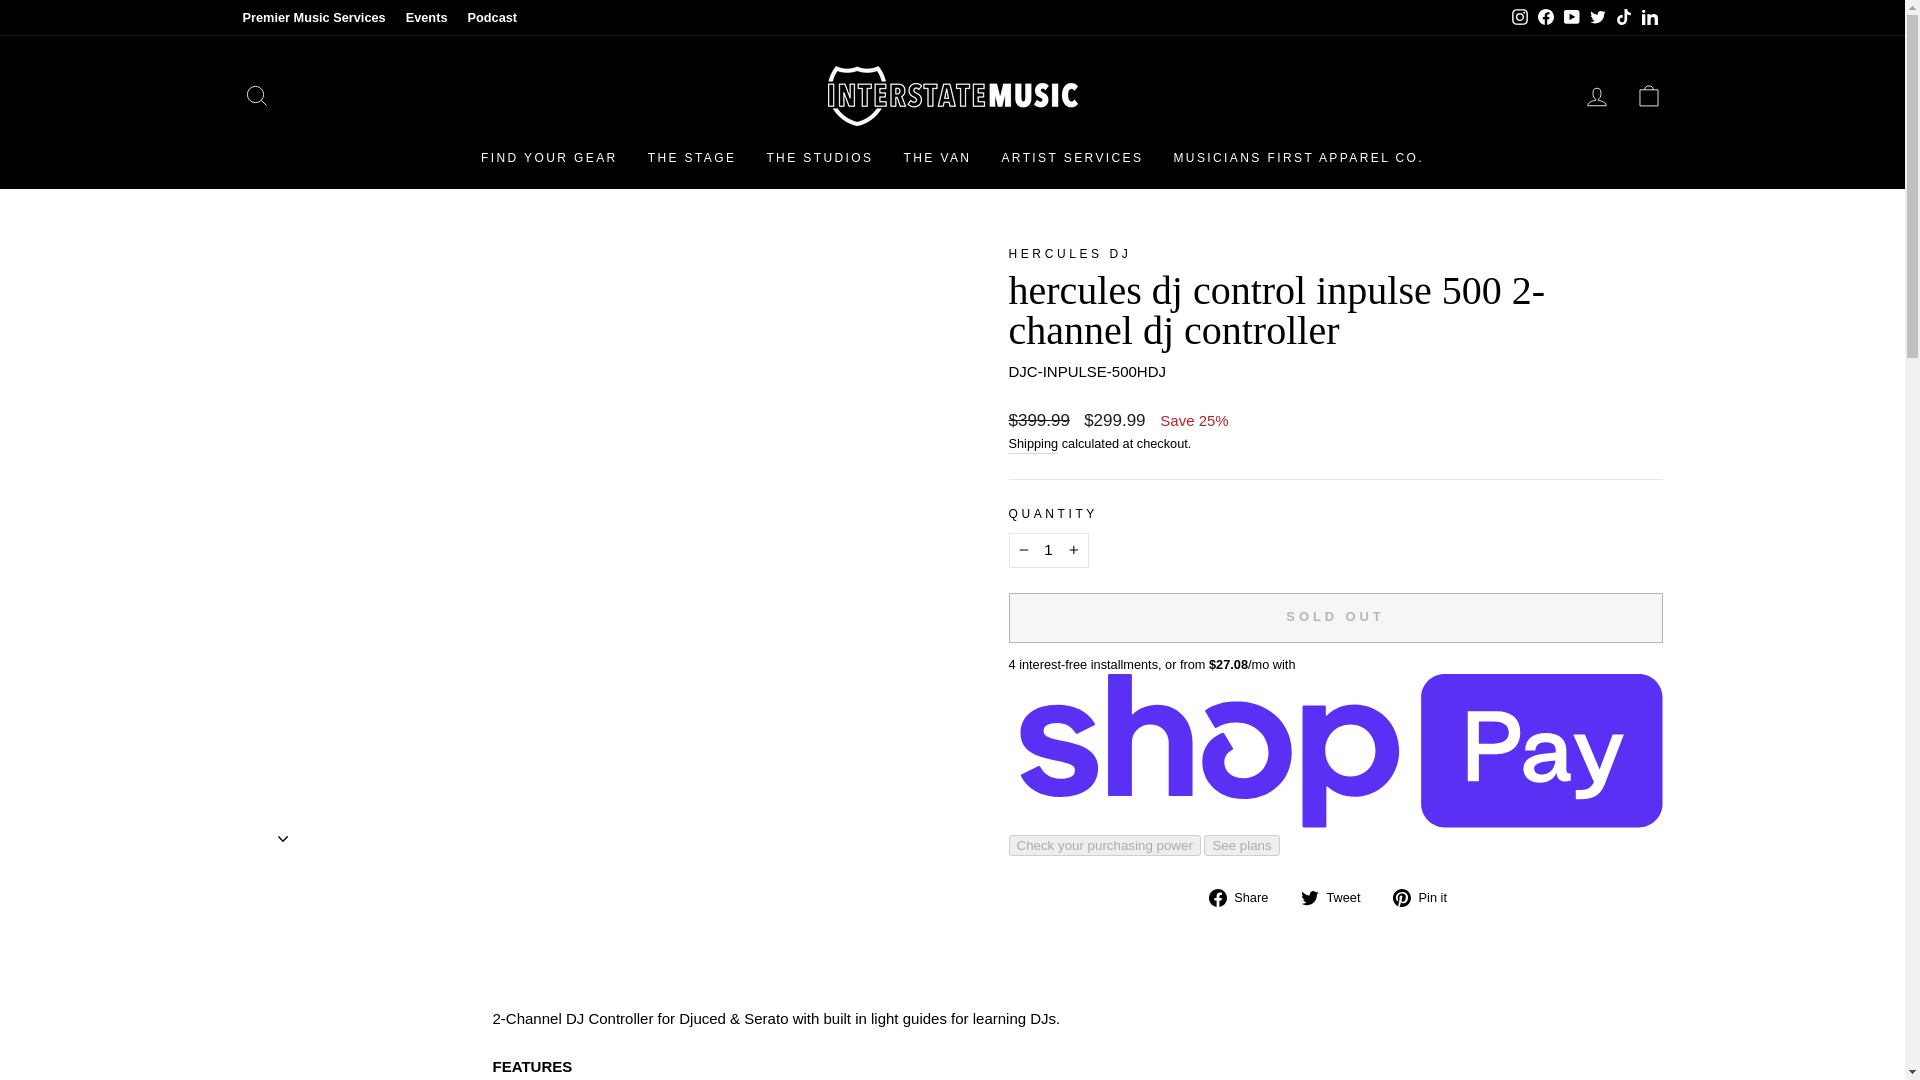 The width and height of the screenshot is (1920, 1080). I want to click on Interstate Music on YouTube, so click(1570, 18).